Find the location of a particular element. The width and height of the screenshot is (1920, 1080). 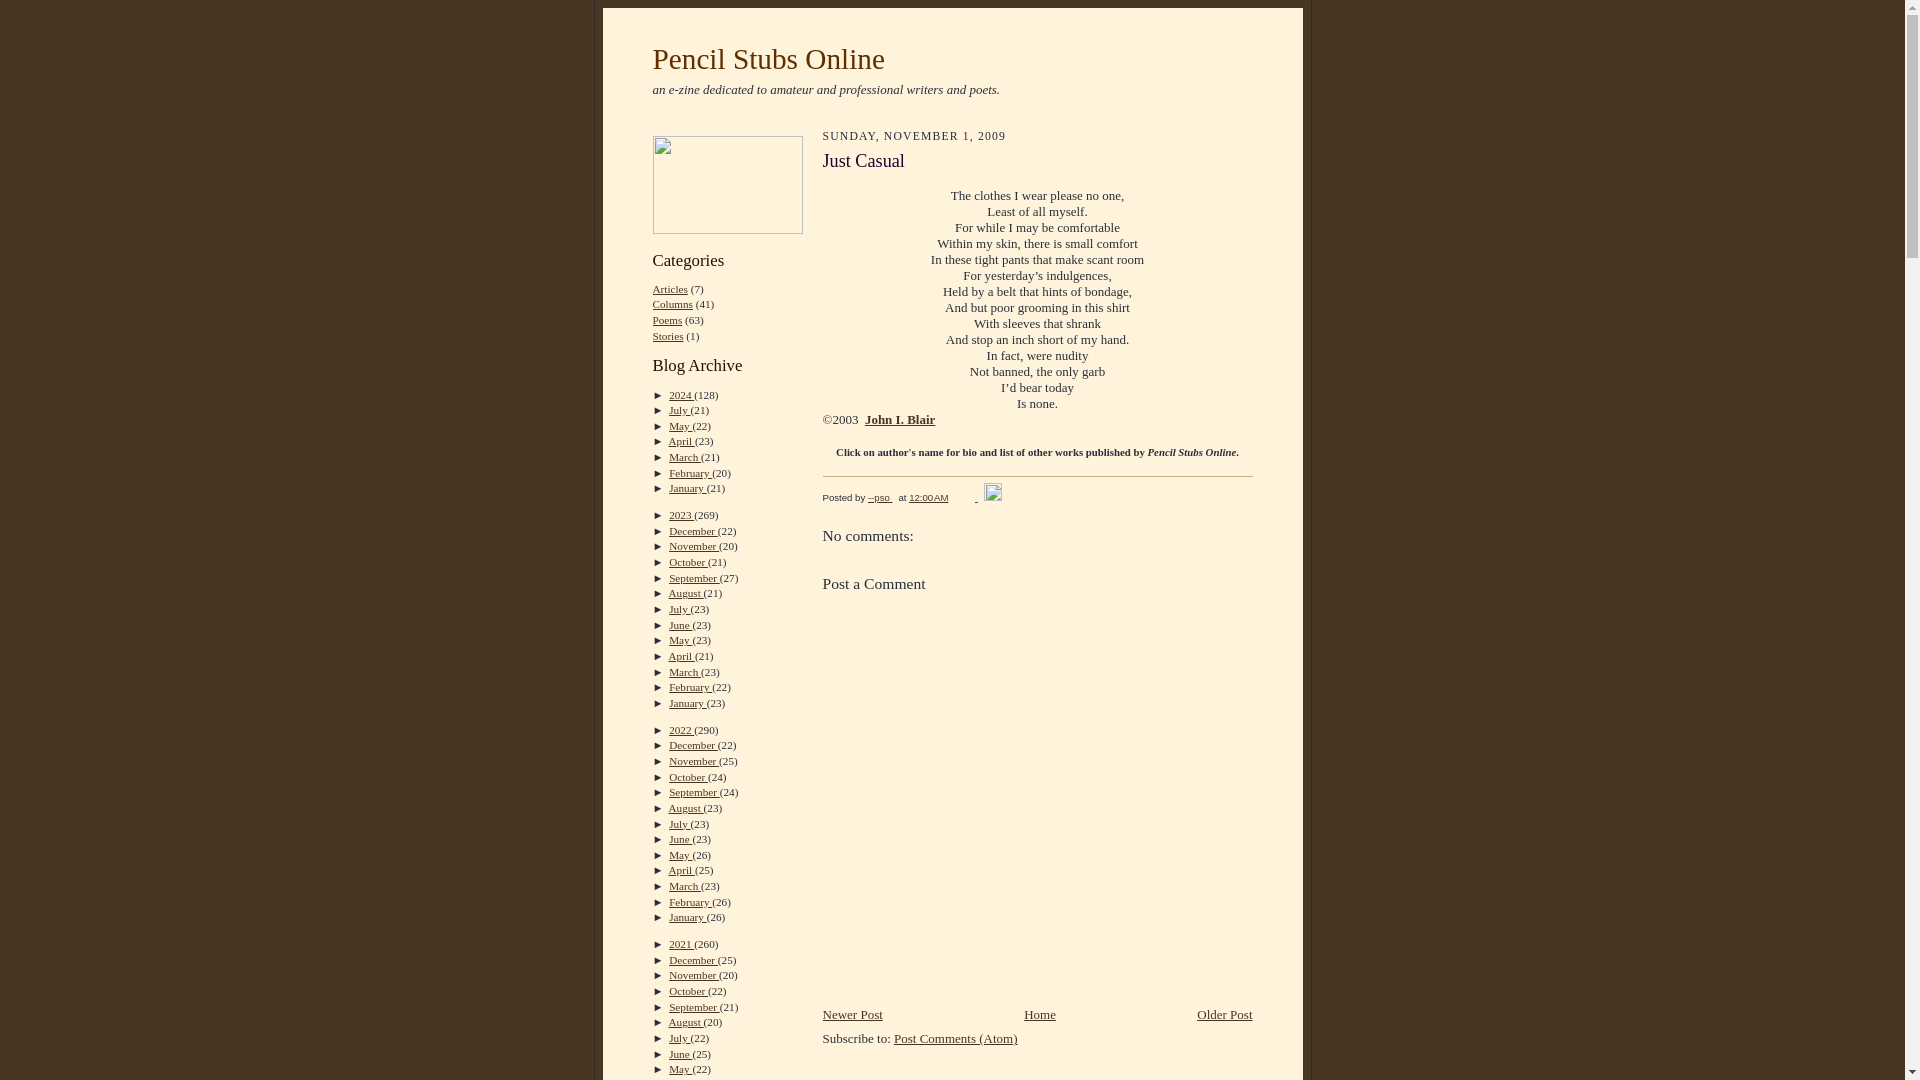

Email Post is located at coordinates (966, 498).